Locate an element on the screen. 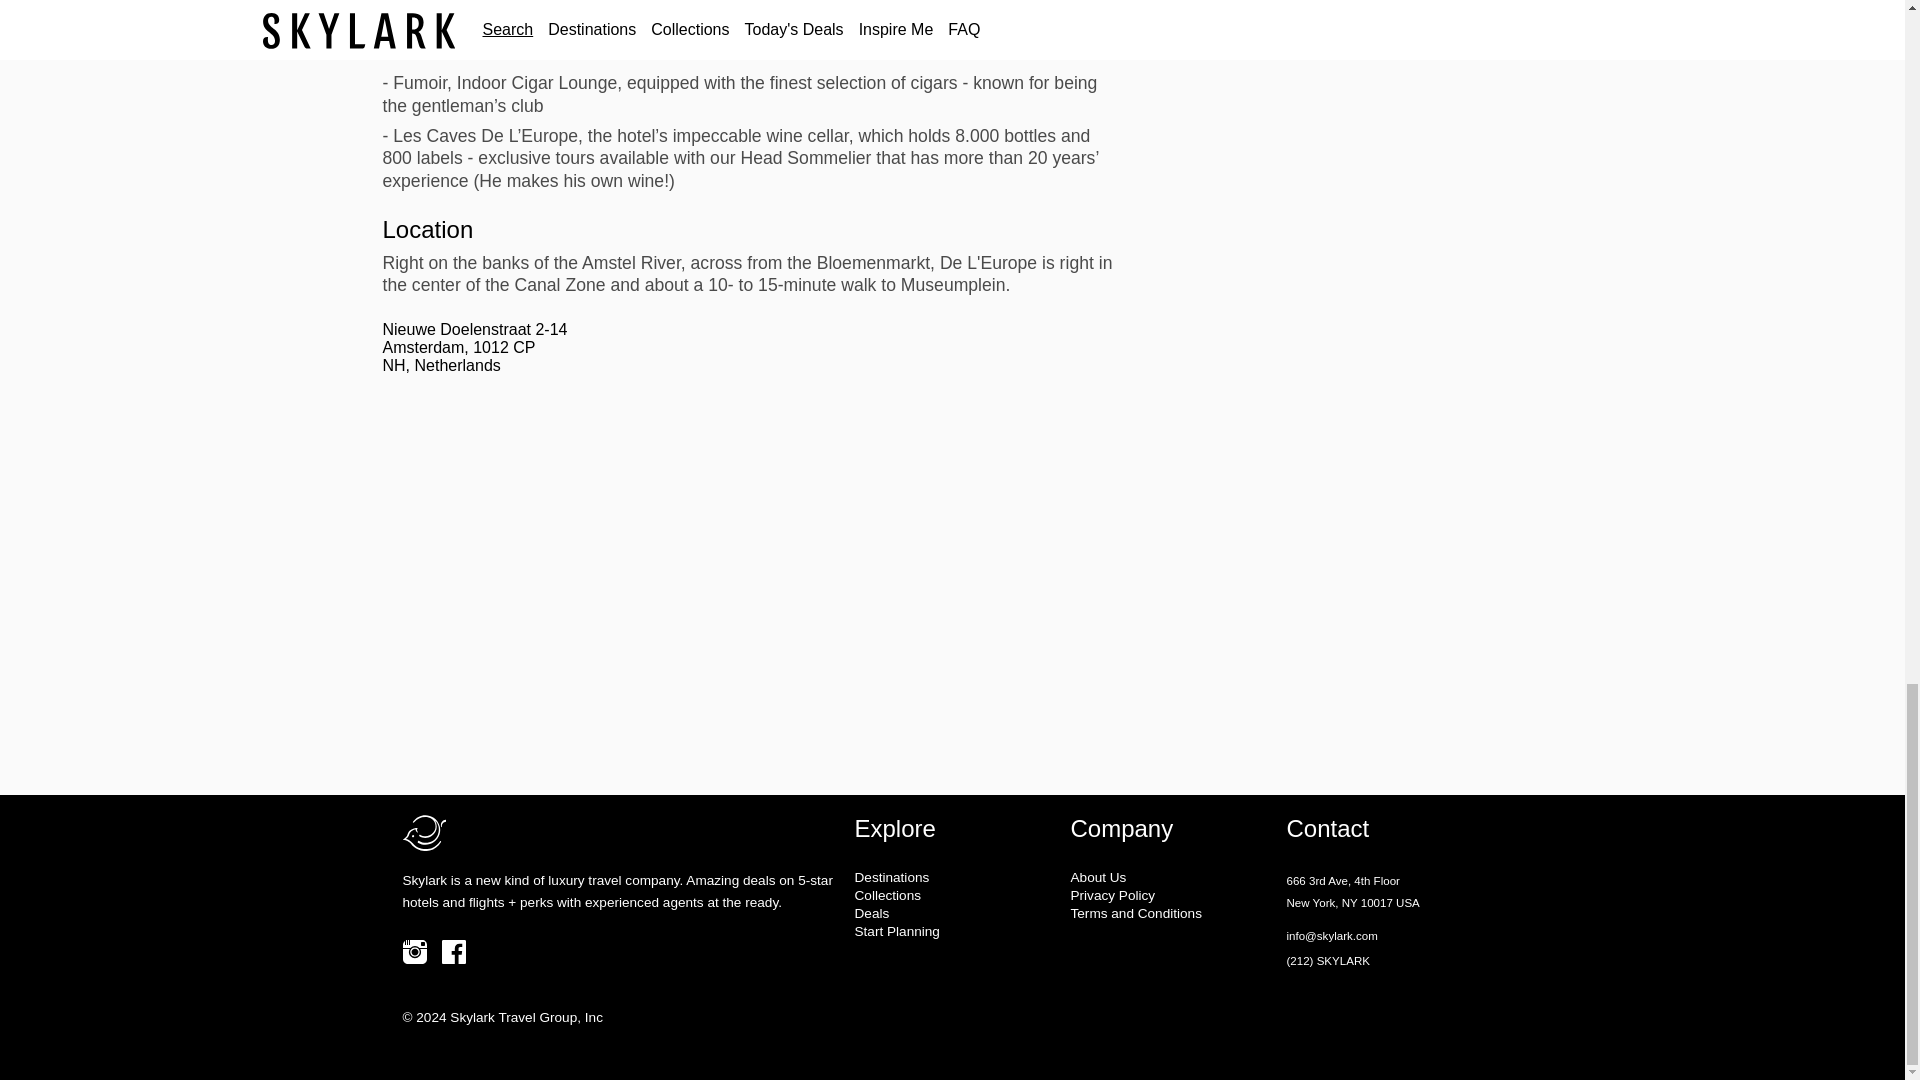 The height and width of the screenshot is (1080, 1920). Collections is located at coordinates (954, 894).